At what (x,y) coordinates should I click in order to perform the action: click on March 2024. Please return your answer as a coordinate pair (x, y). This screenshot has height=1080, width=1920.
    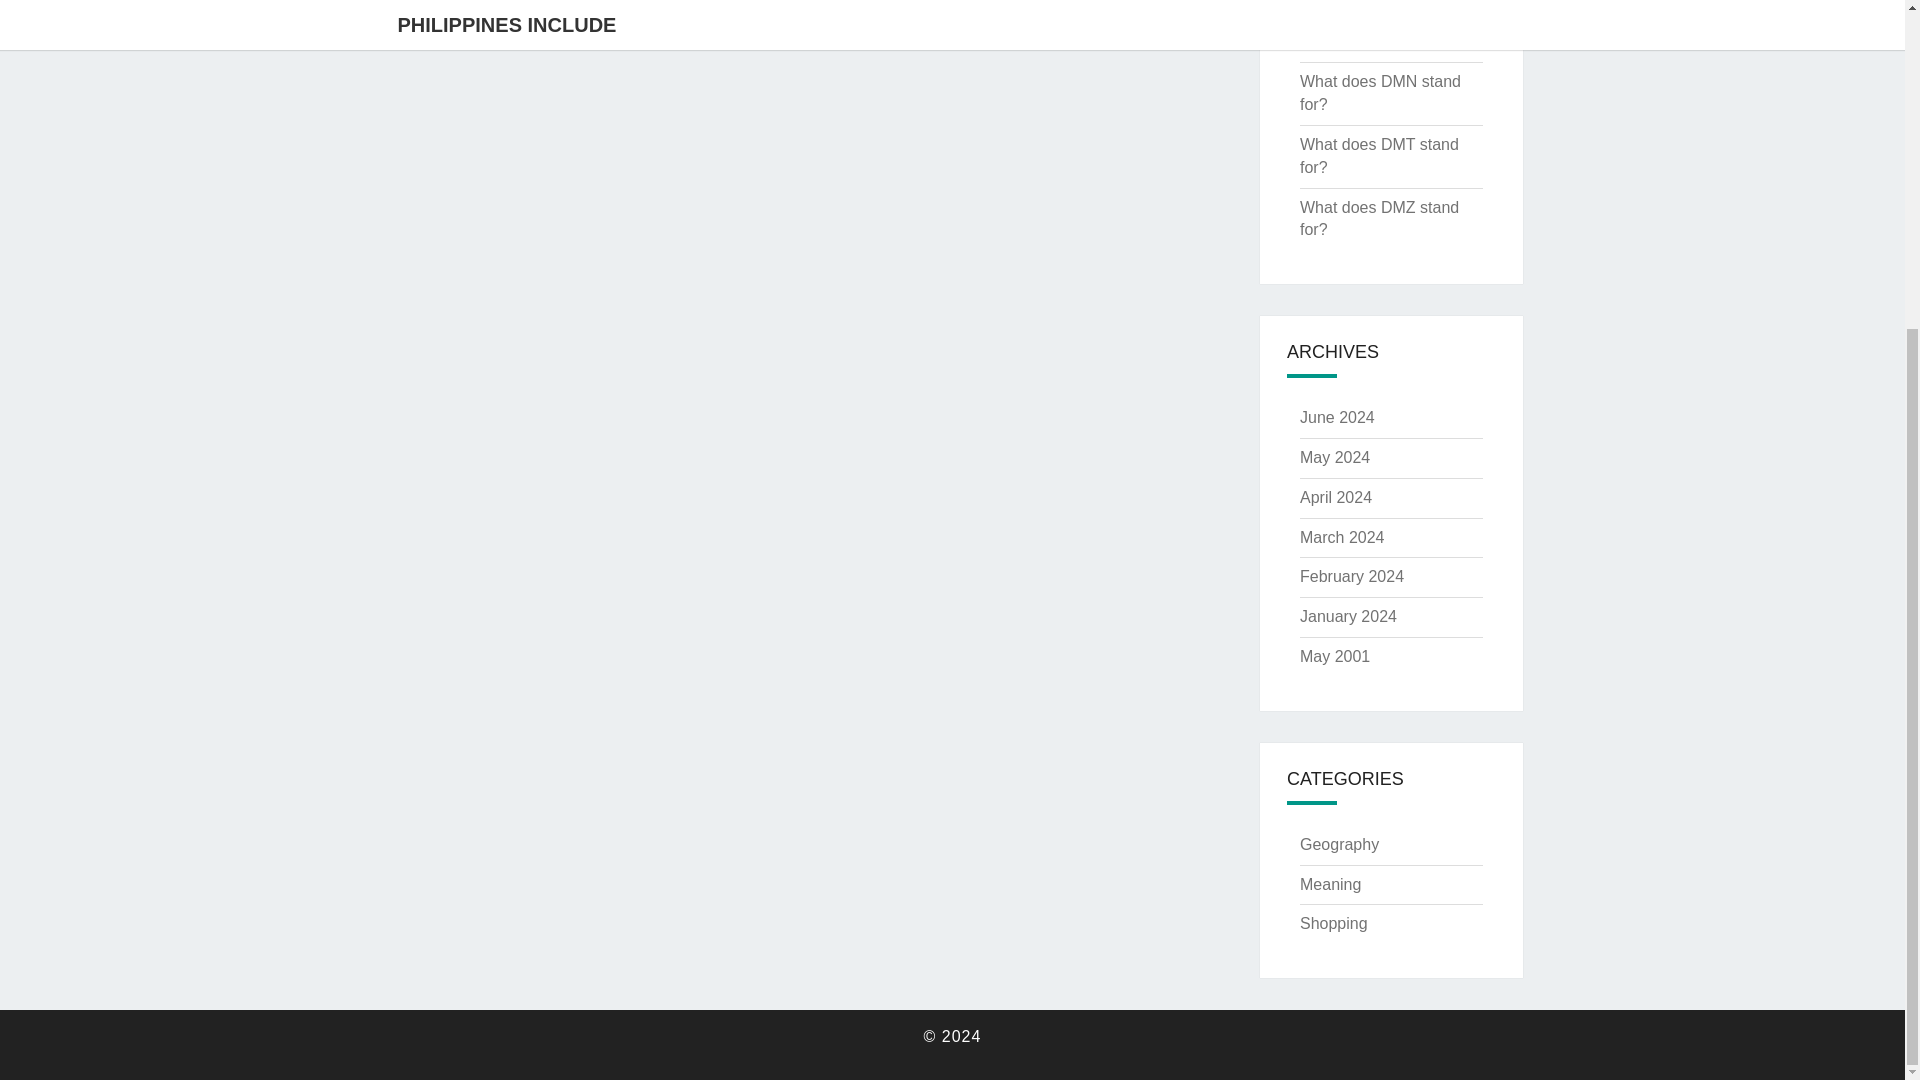
    Looking at the image, I should click on (1342, 538).